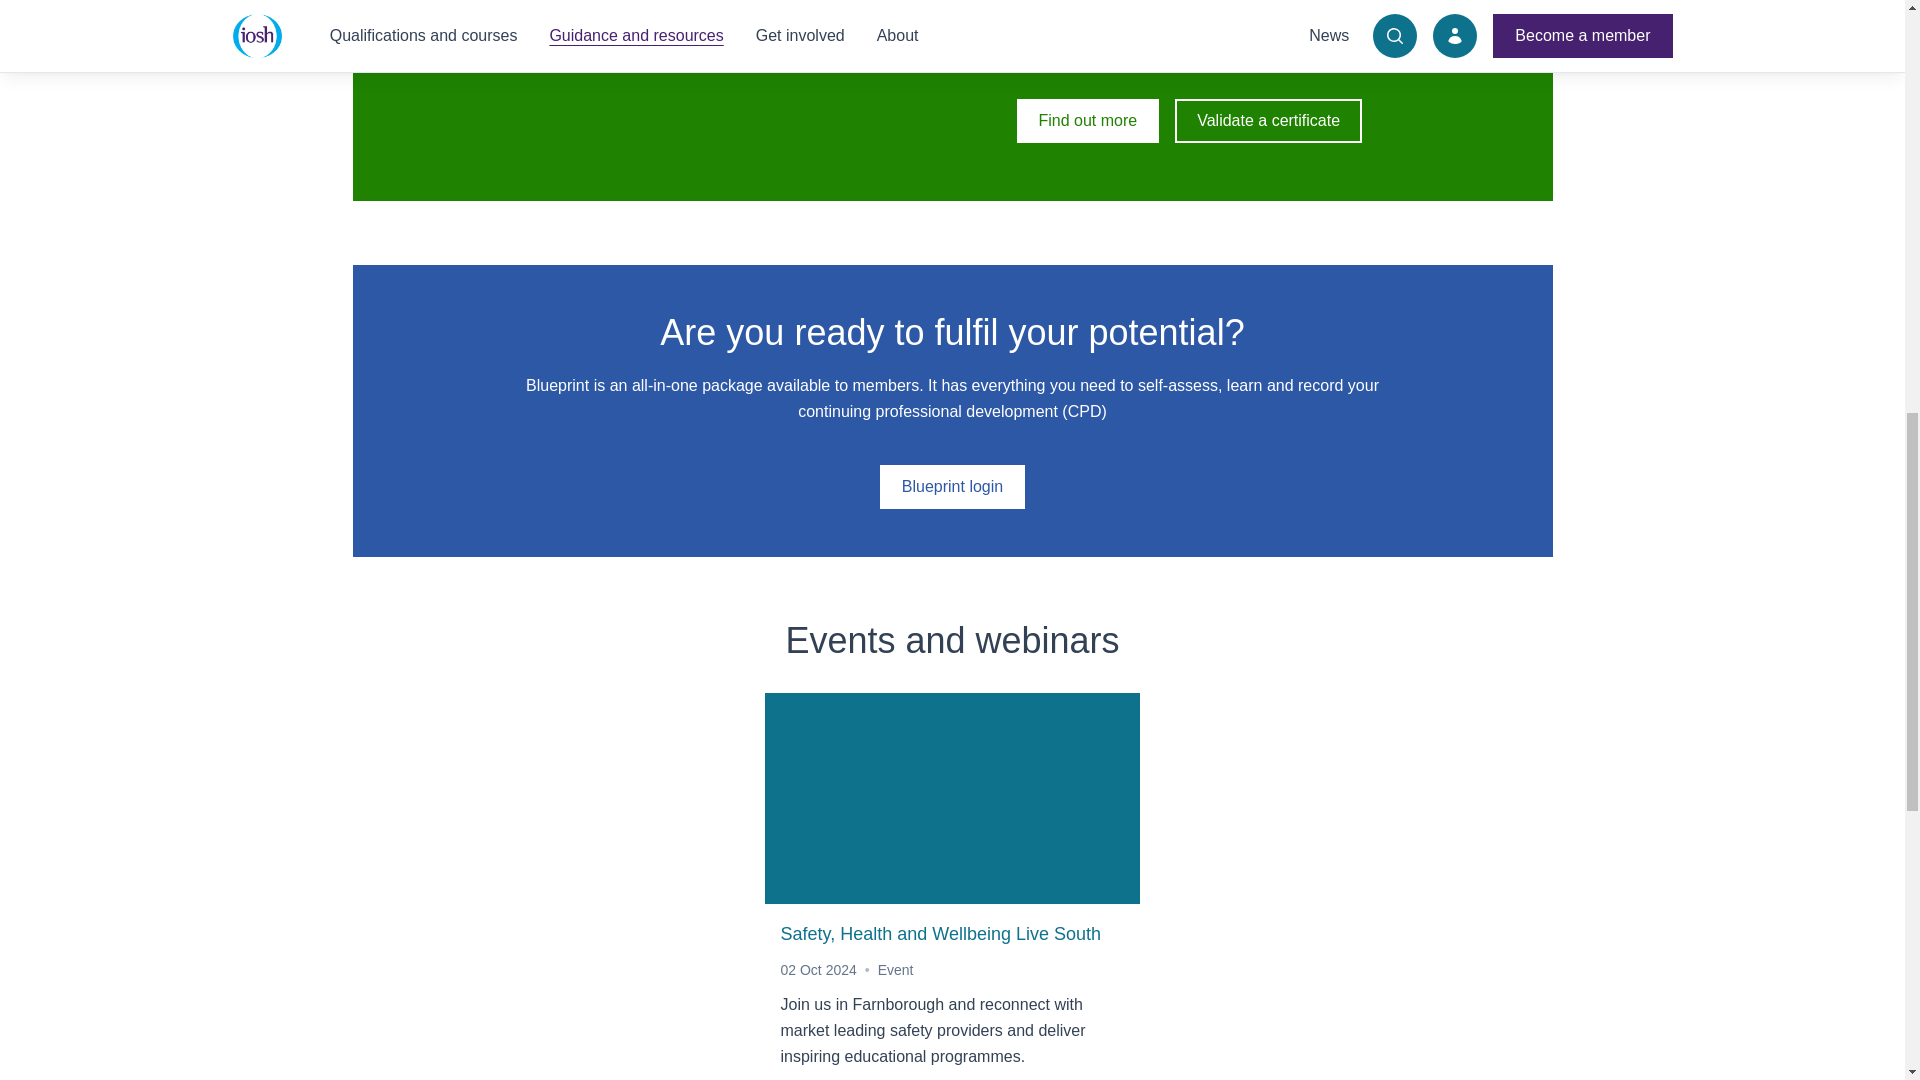  Describe the element at coordinates (1268, 120) in the screenshot. I see `Validate a certificate` at that location.